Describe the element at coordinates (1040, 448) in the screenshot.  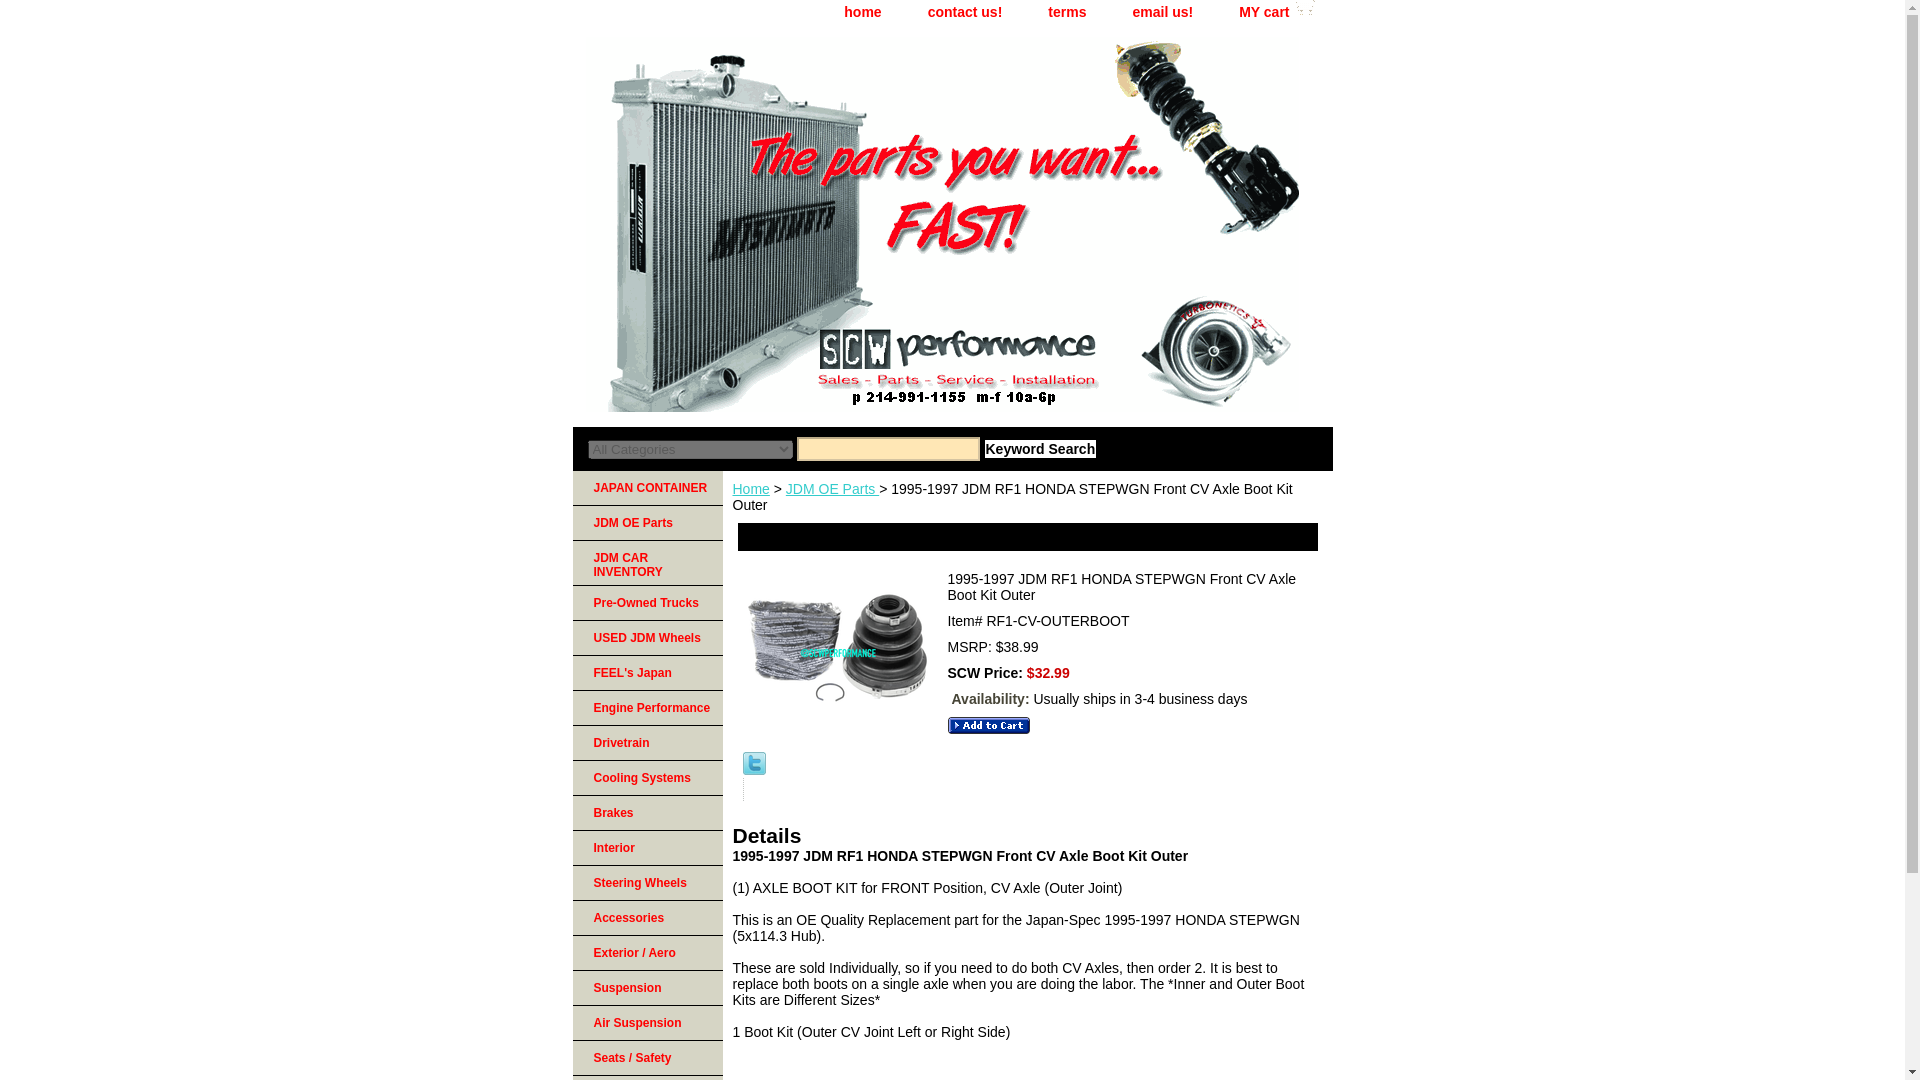
I see `Keyword Search` at that location.